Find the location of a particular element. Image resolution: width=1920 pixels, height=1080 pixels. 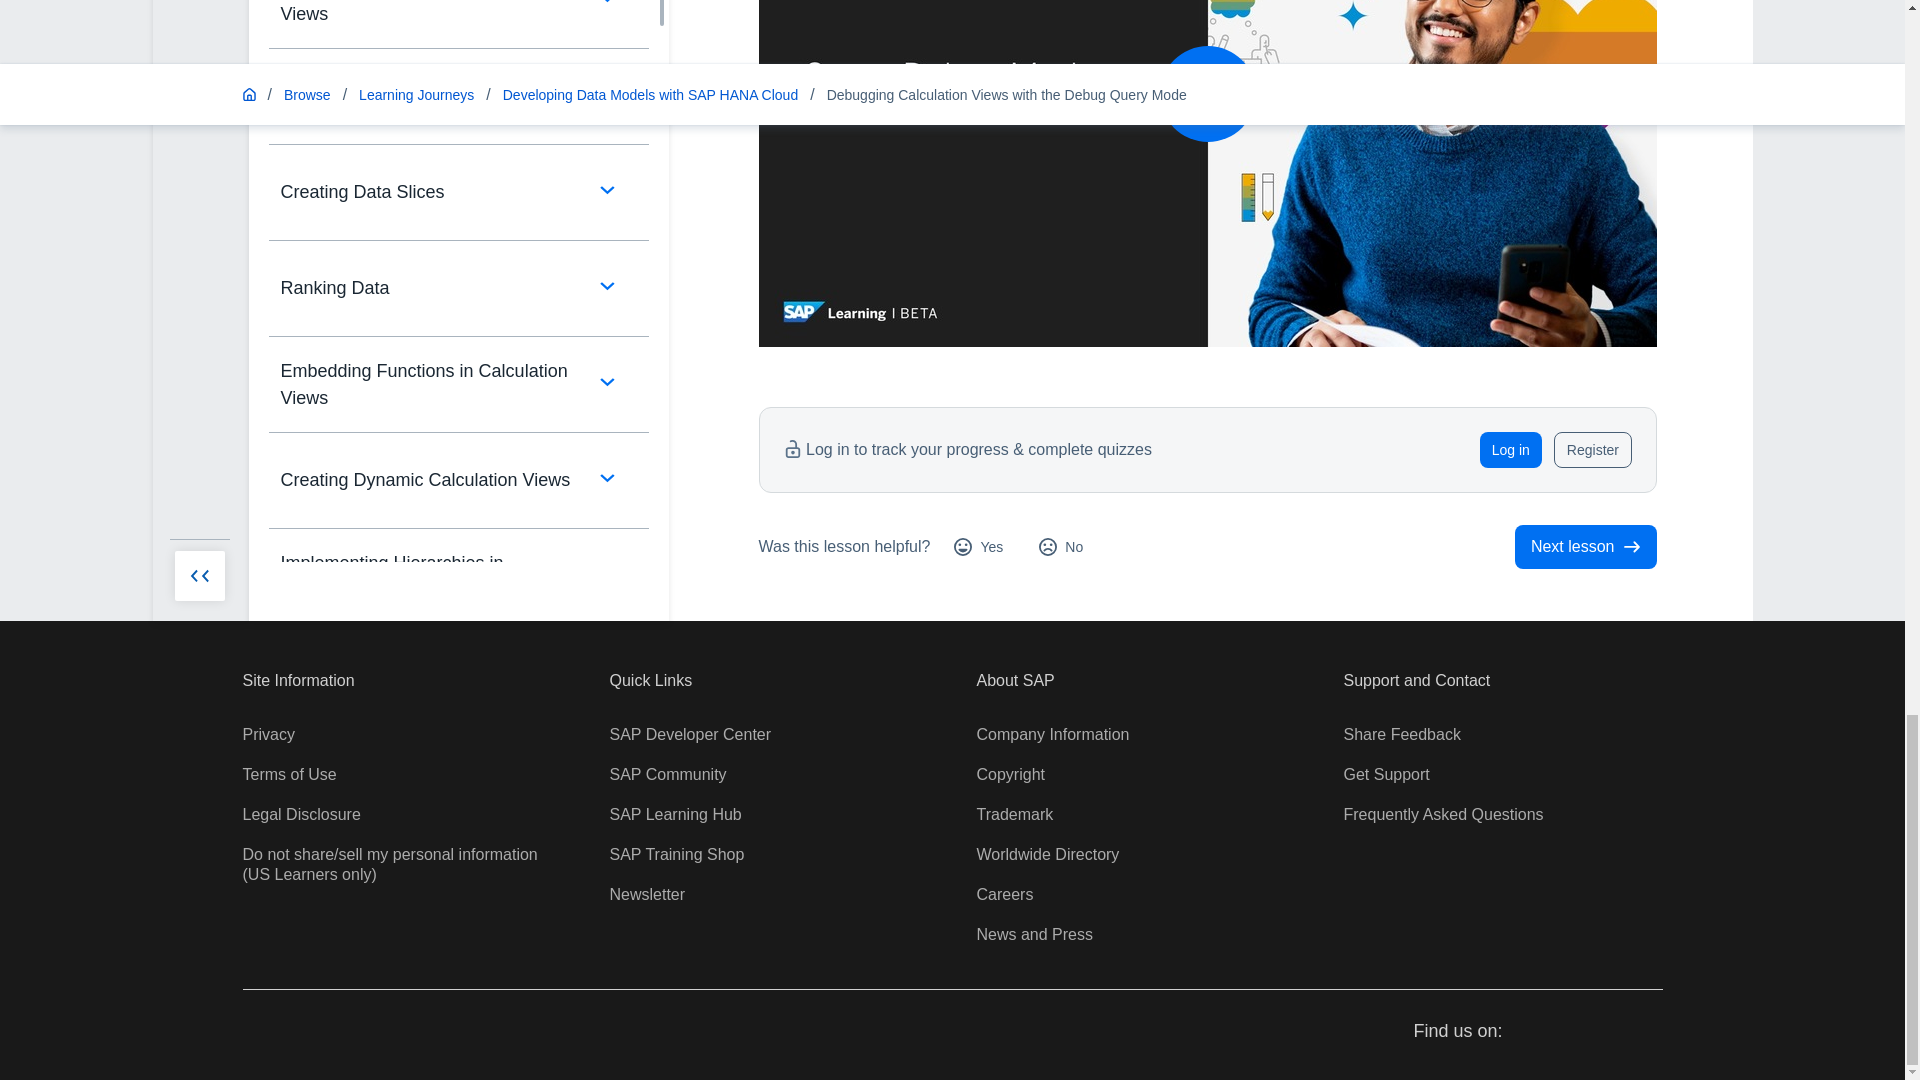

No is located at coordinates (1060, 546).